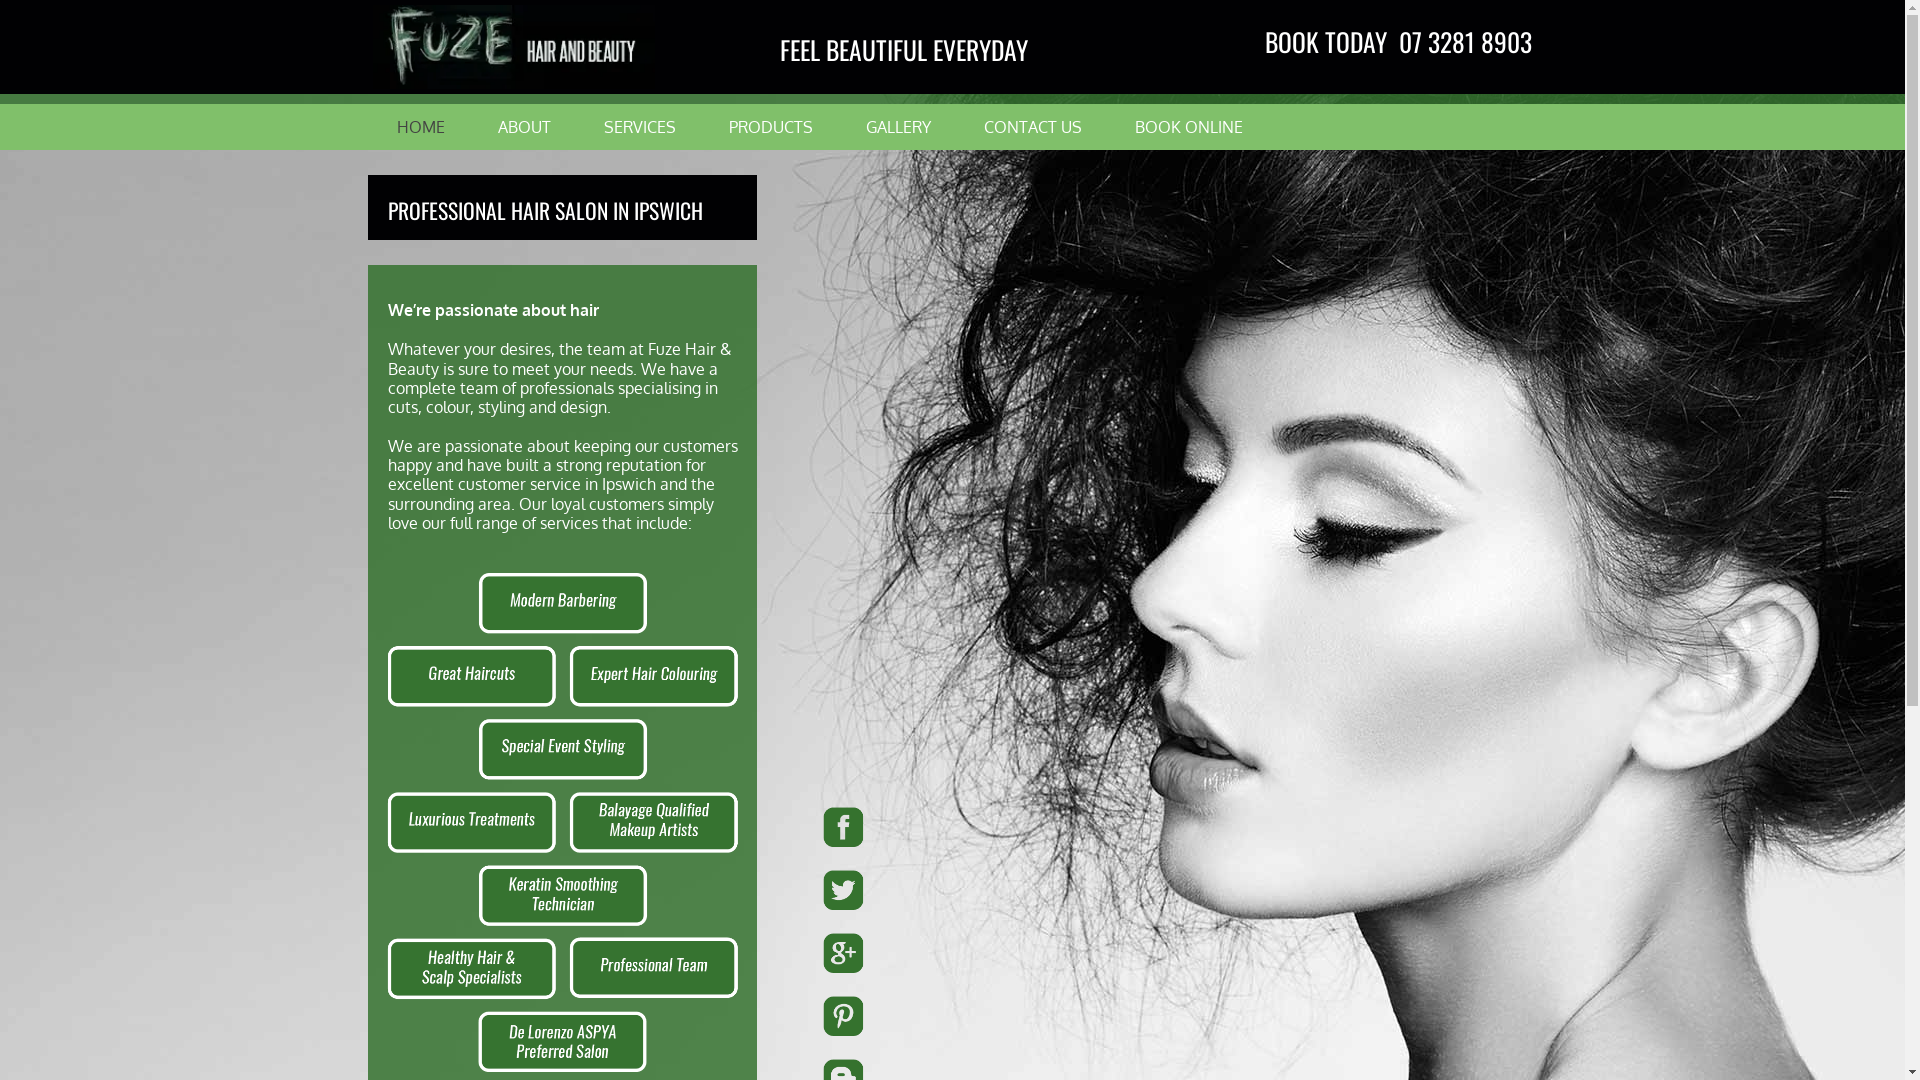 The height and width of the screenshot is (1080, 1920). I want to click on SERVICES, so click(640, 127).